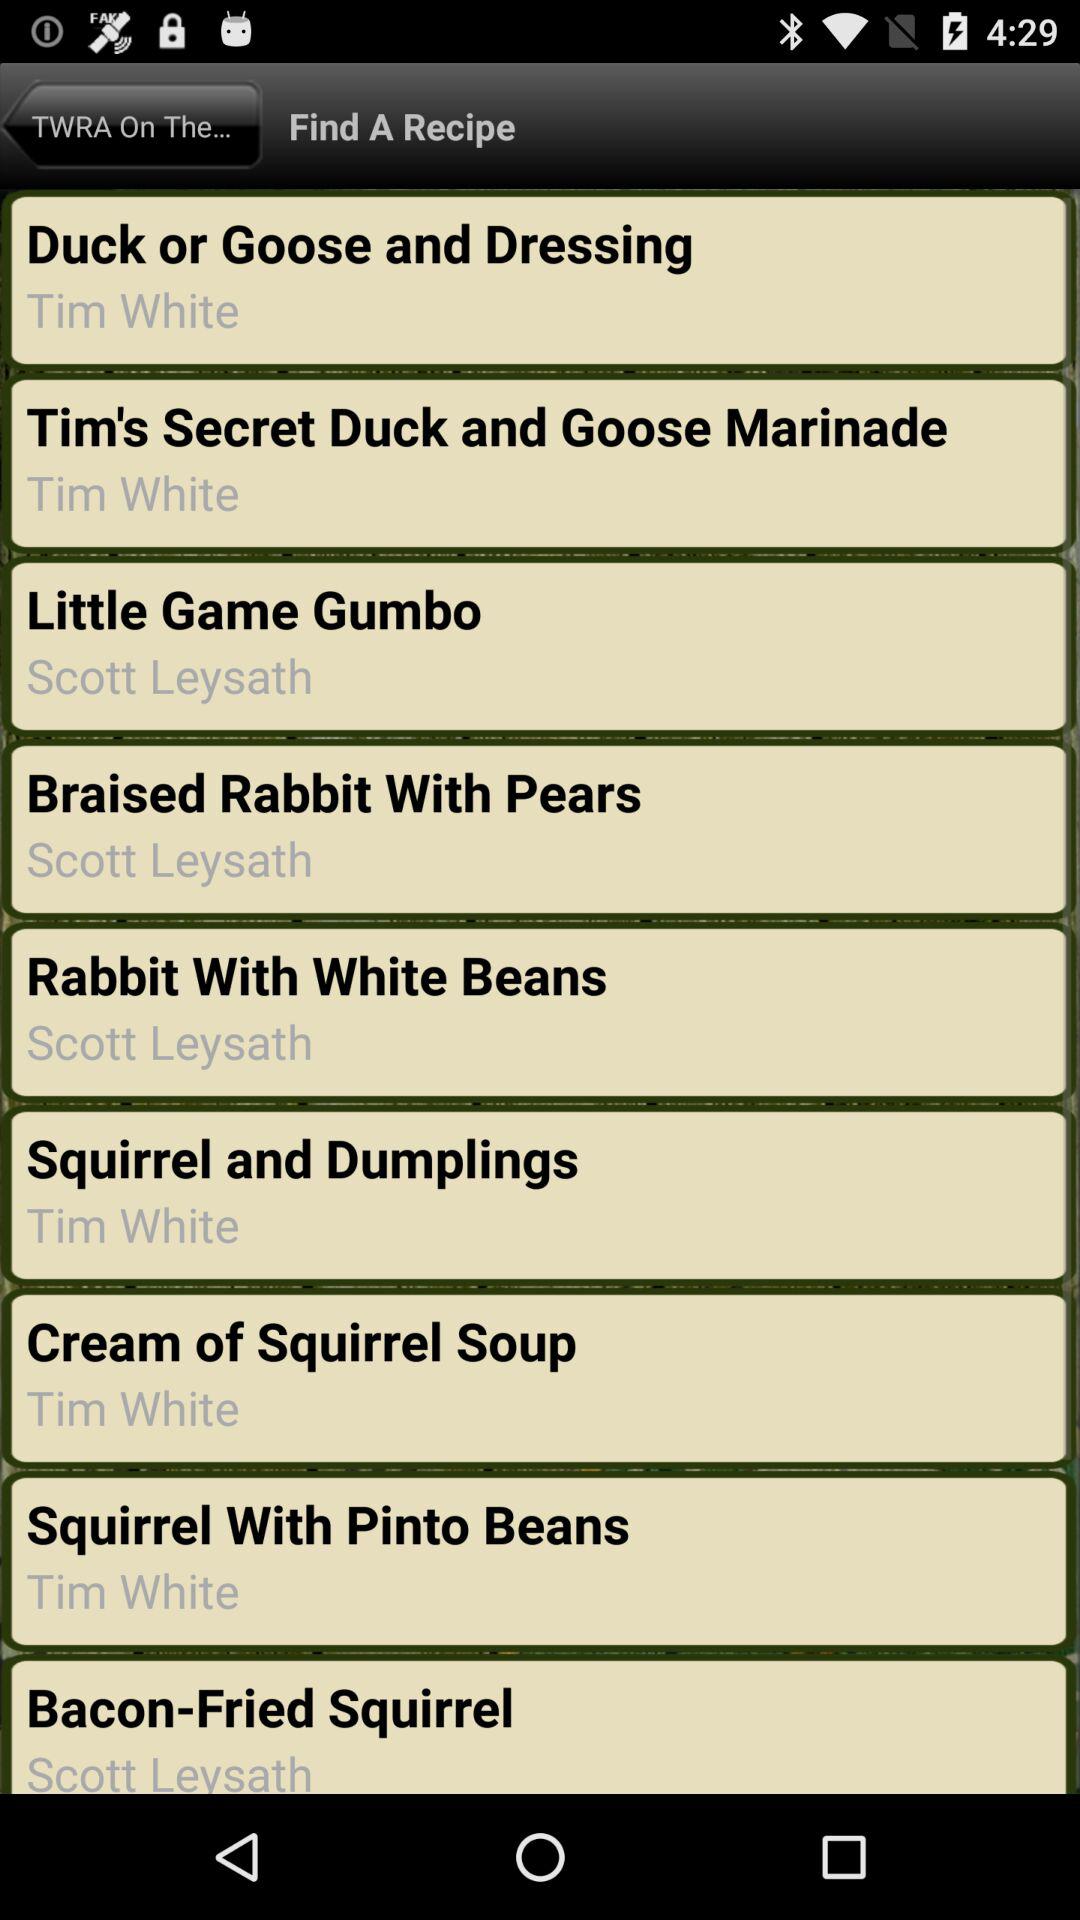 The width and height of the screenshot is (1080, 1920). What do you see at coordinates (276, 1706) in the screenshot?
I see `choose the icon above the scott leysath` at bounding box center [276, 1706].